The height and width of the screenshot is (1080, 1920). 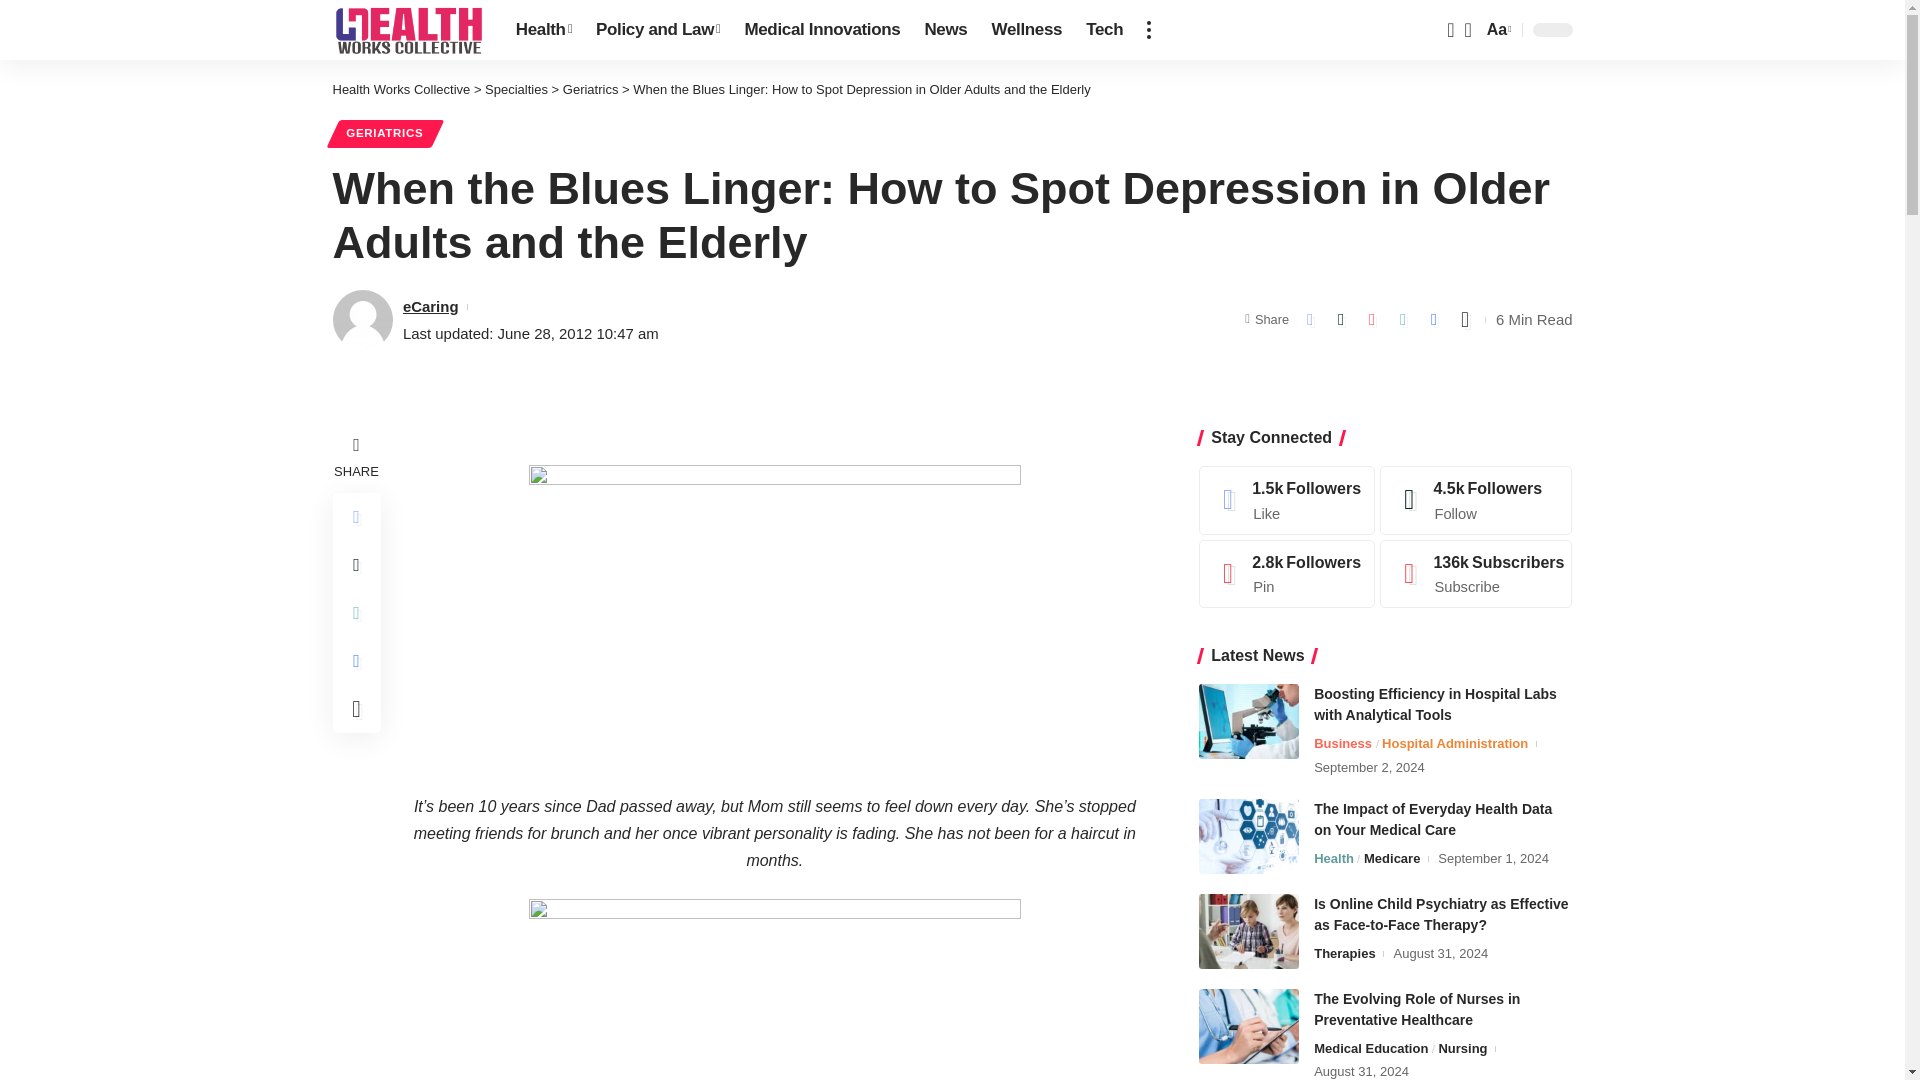 What do you see at coordinates (946, 30) in the screenshot?
I see `News` at bounding box center [946, 30].